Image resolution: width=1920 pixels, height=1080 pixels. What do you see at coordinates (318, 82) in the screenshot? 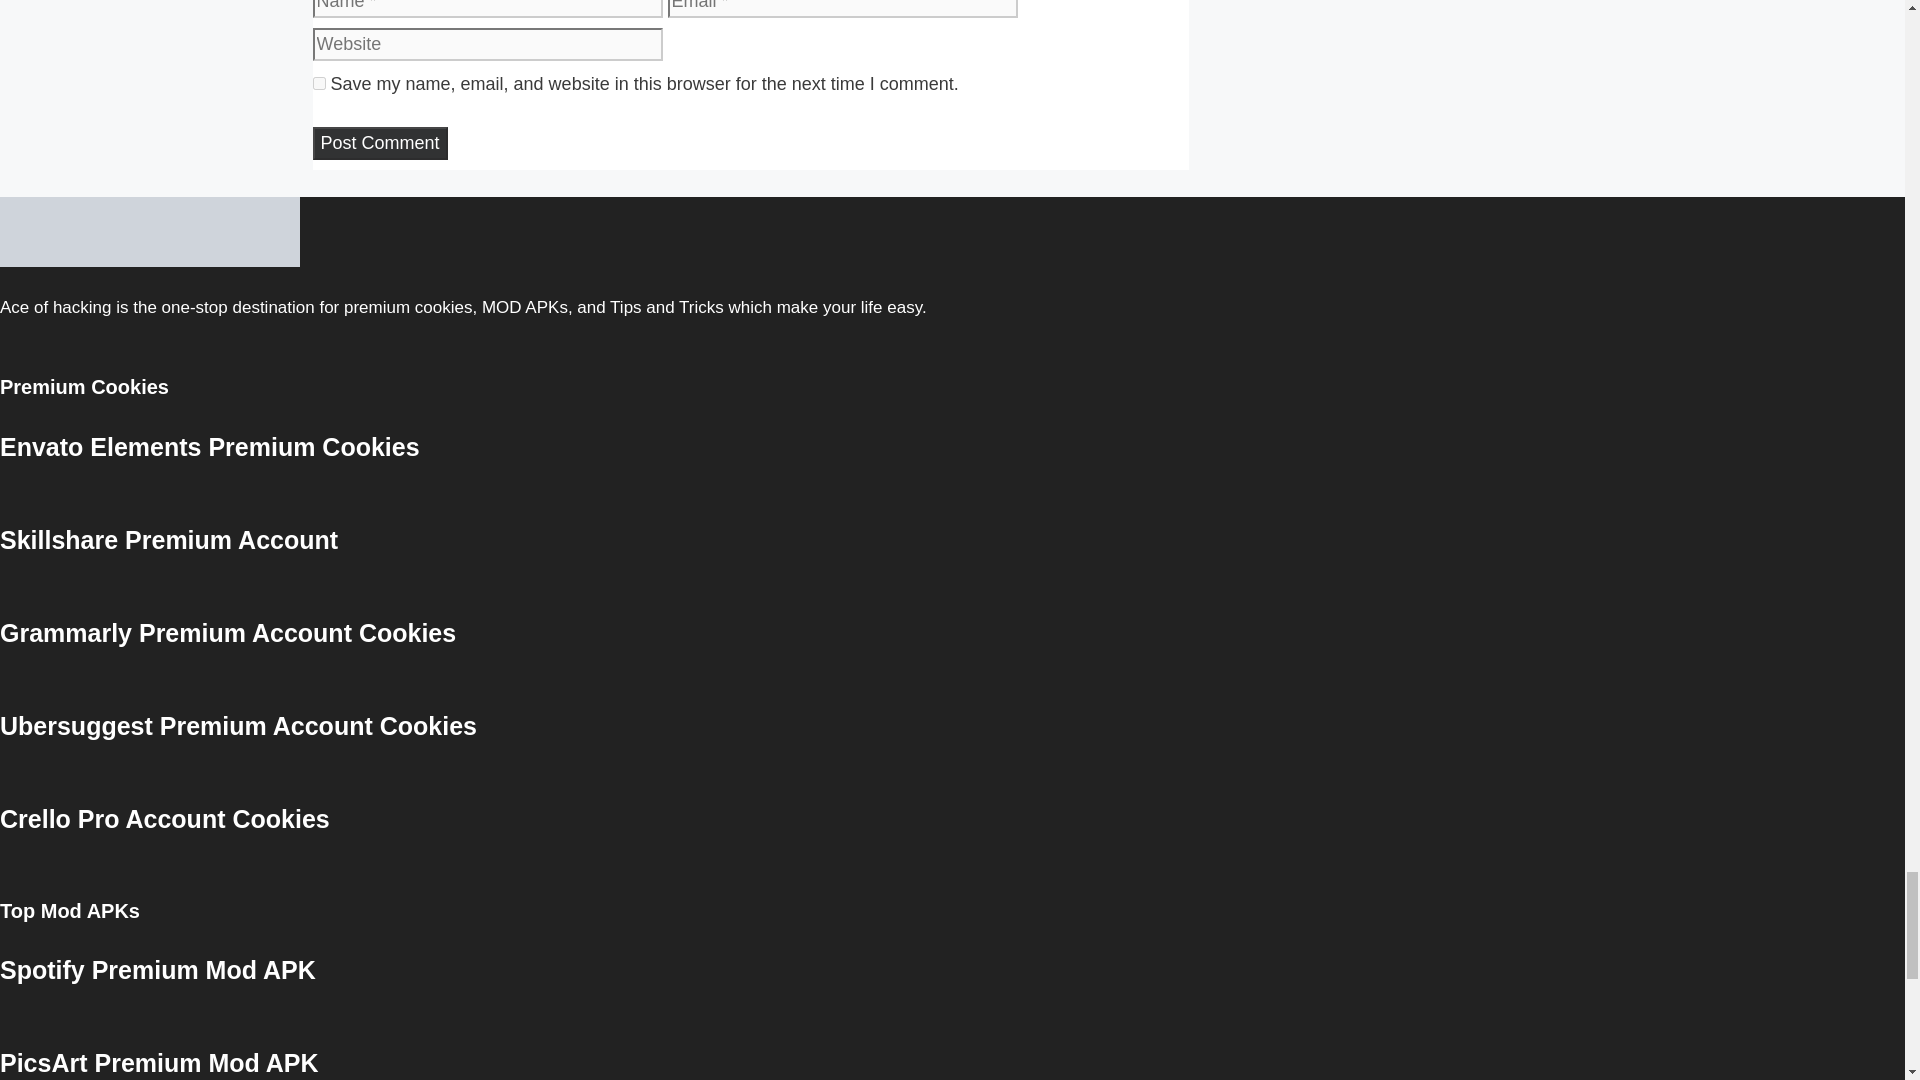
I see `yes` at bounding box center [318, 82].